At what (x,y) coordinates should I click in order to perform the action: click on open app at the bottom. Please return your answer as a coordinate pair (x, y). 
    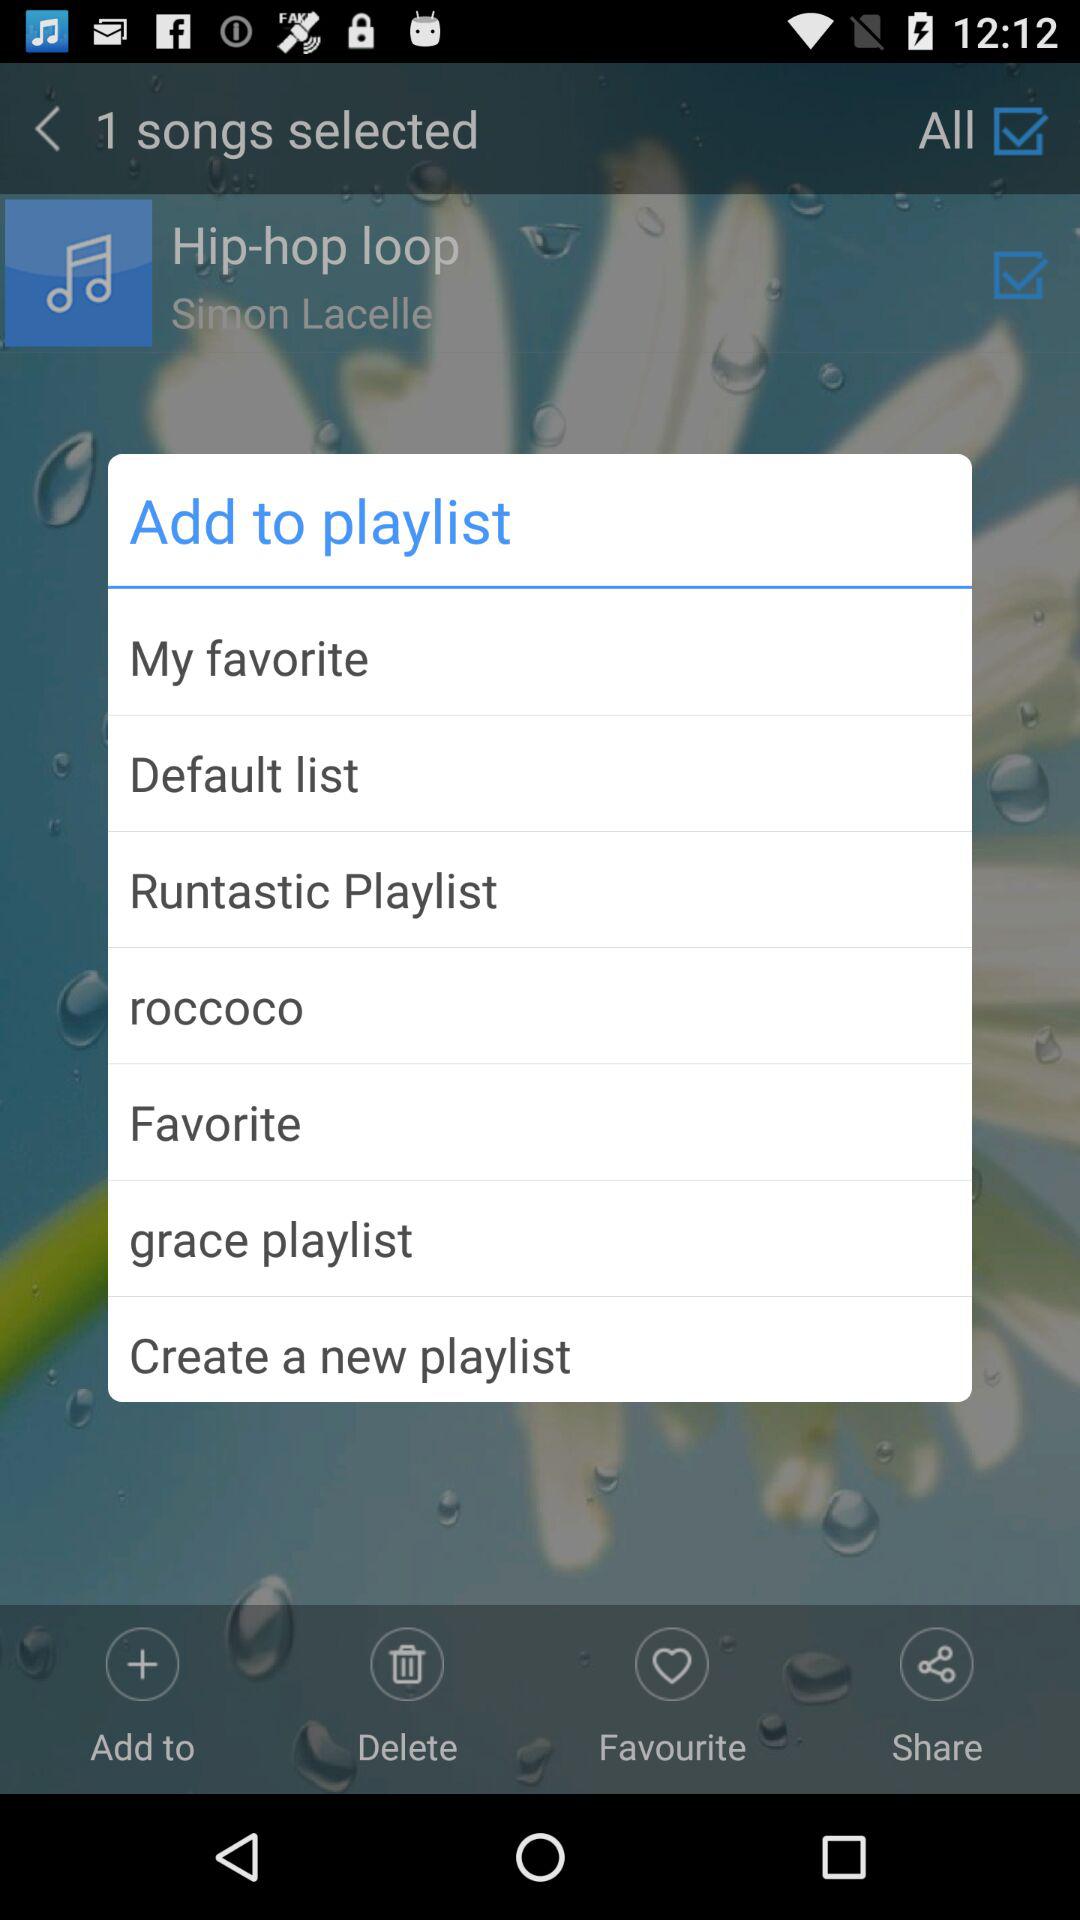
    Looking at the image, I should click on (540, 1346).